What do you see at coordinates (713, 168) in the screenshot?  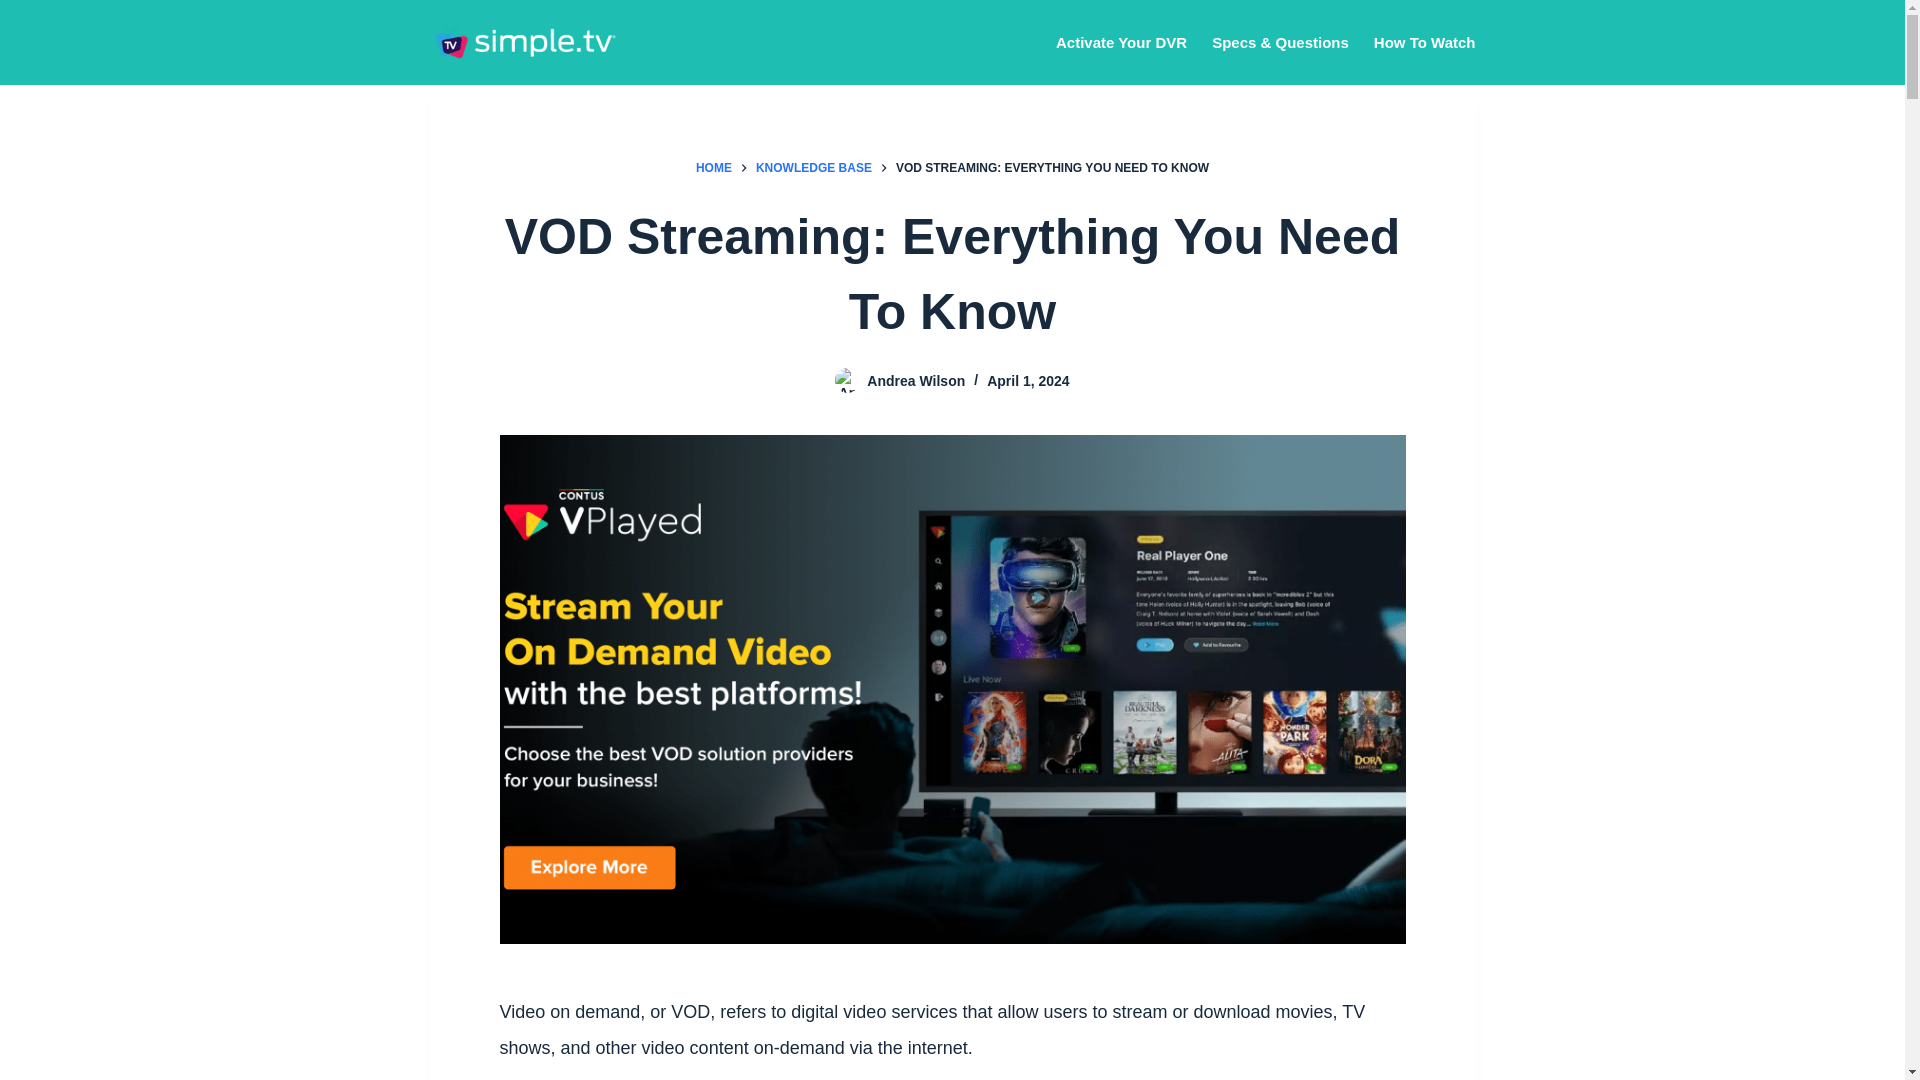 I see `HOME` at bounding box center [713, 168].